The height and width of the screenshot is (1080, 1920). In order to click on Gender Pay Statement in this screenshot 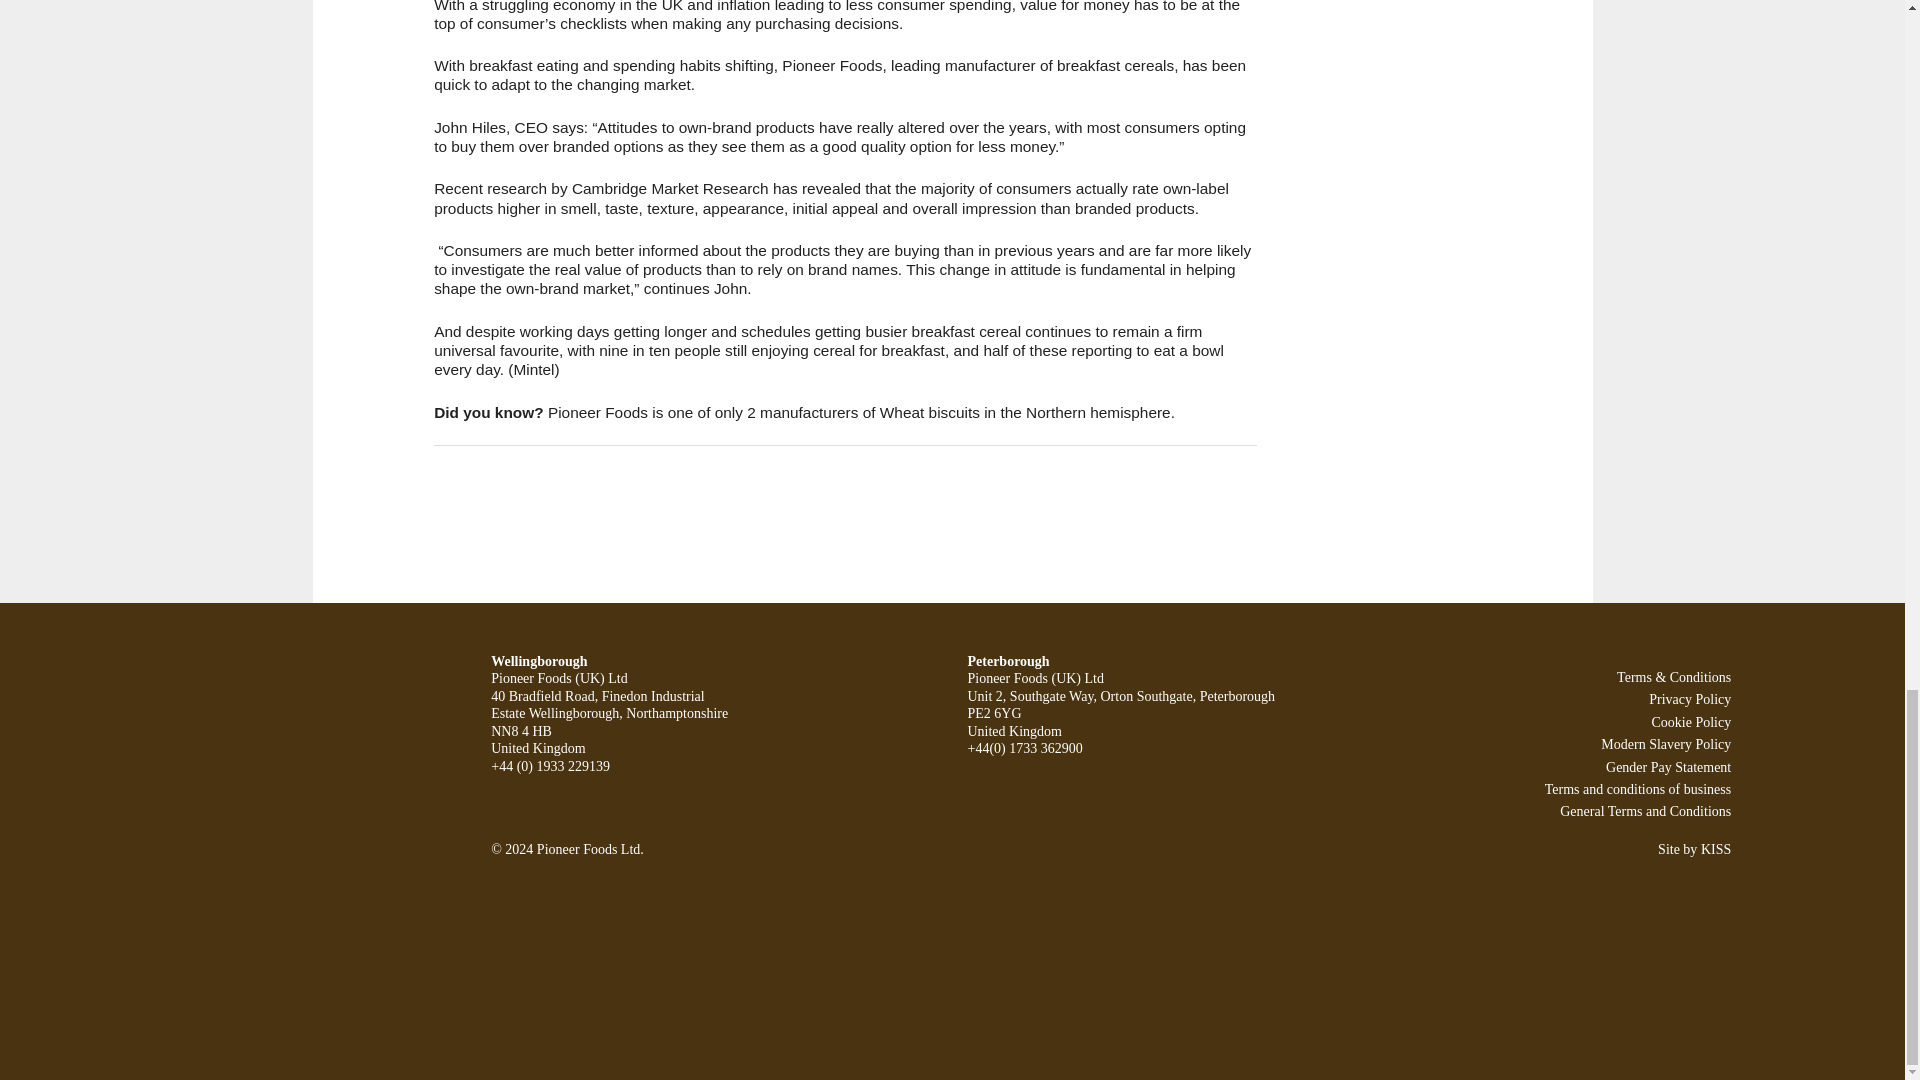, I will do `click(1668, 766)`.